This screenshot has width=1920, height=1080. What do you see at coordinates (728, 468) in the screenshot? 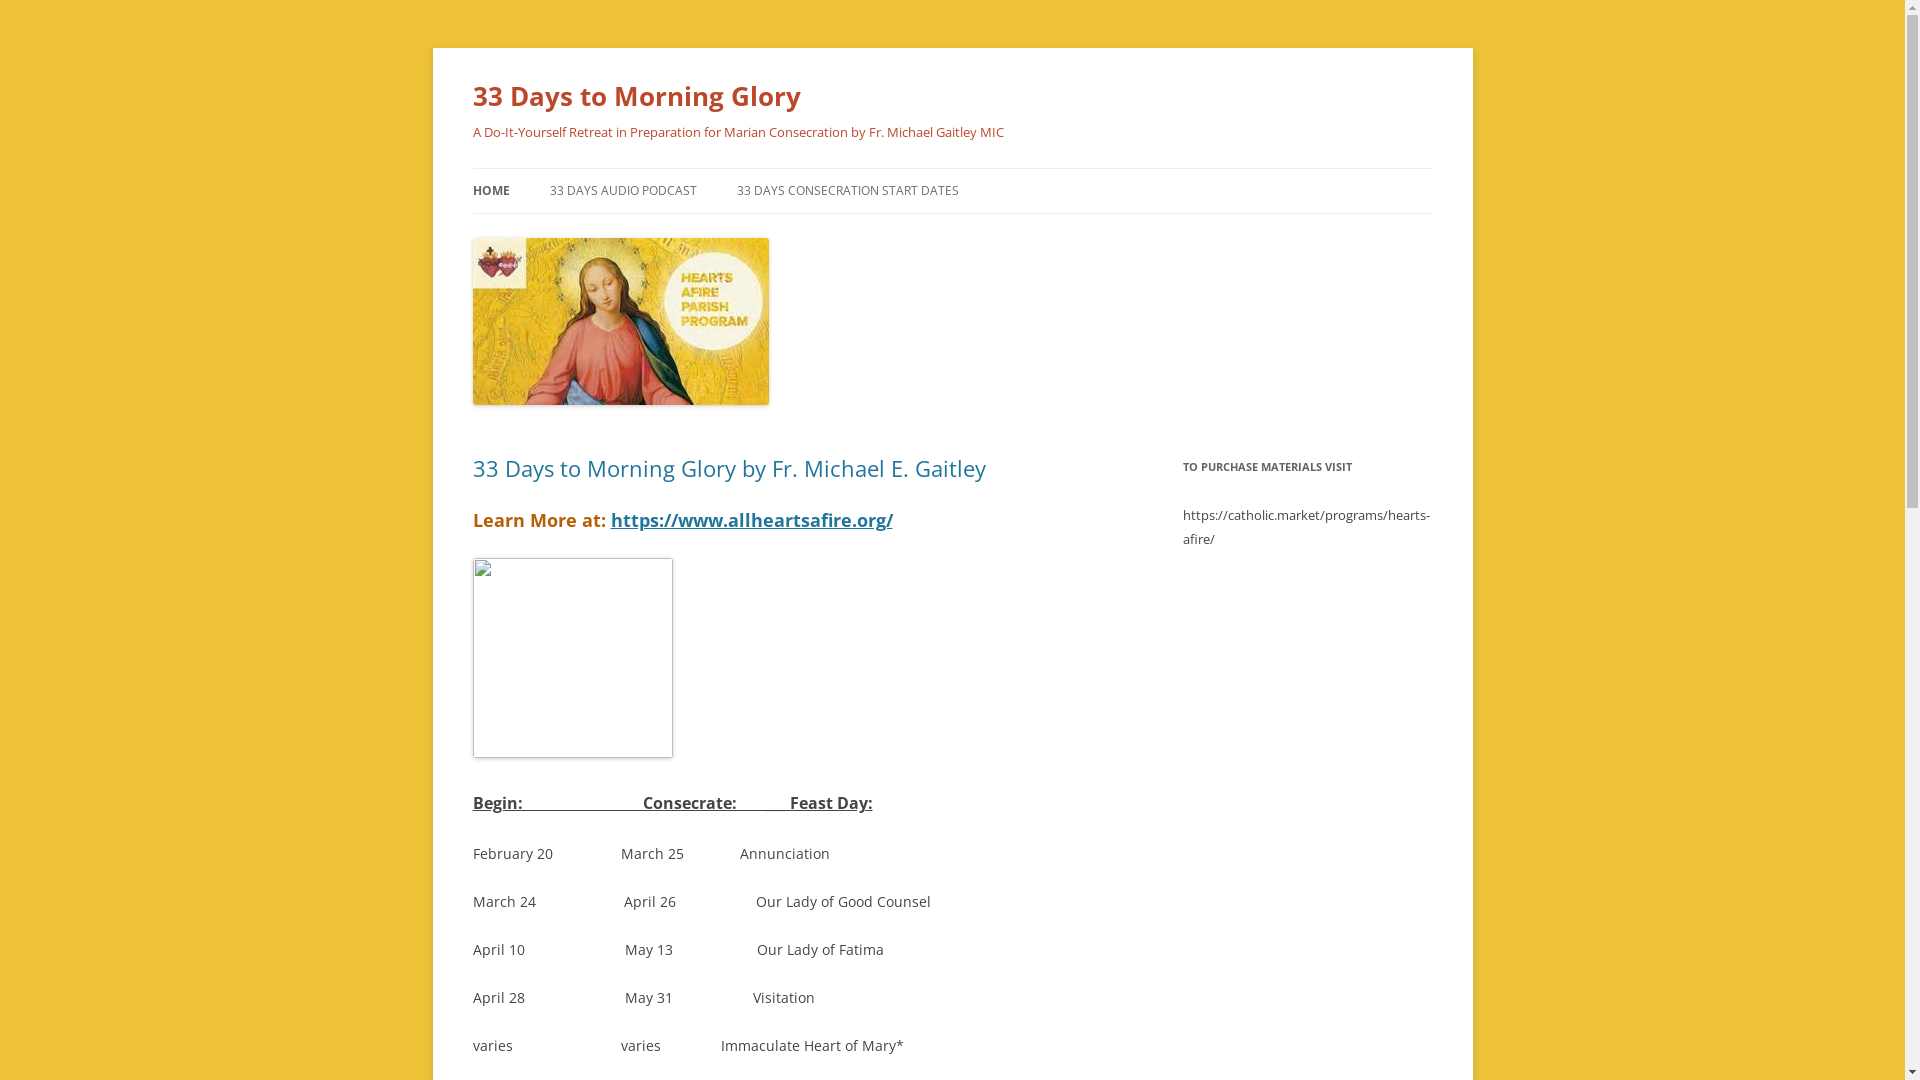
I see `33 Days to Morning Glory by Fr. Michael E. Gaitley` at bounding box center [728, 468].